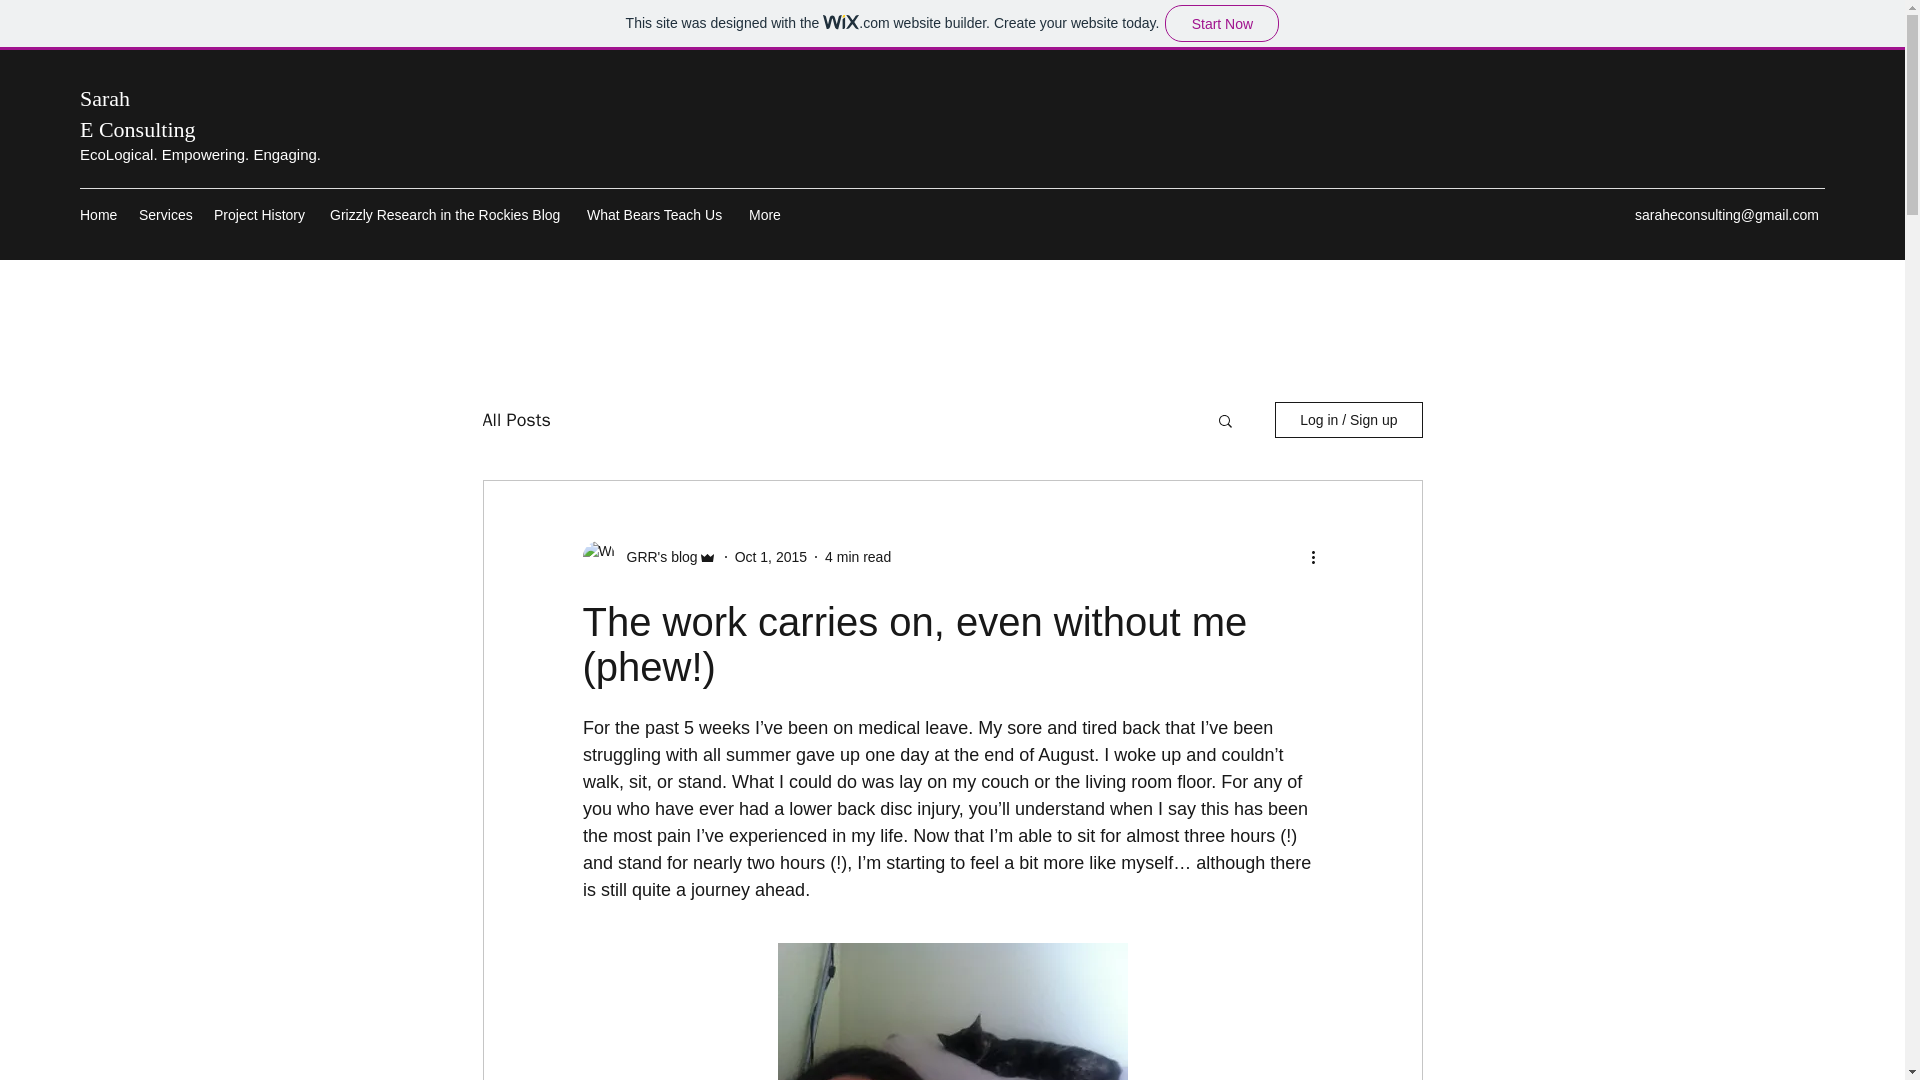 This screenshot has width=1920, height=1080. Describe the element at coordinates (655, 557) in the screenshot. I see `GRR's blog` at that location.